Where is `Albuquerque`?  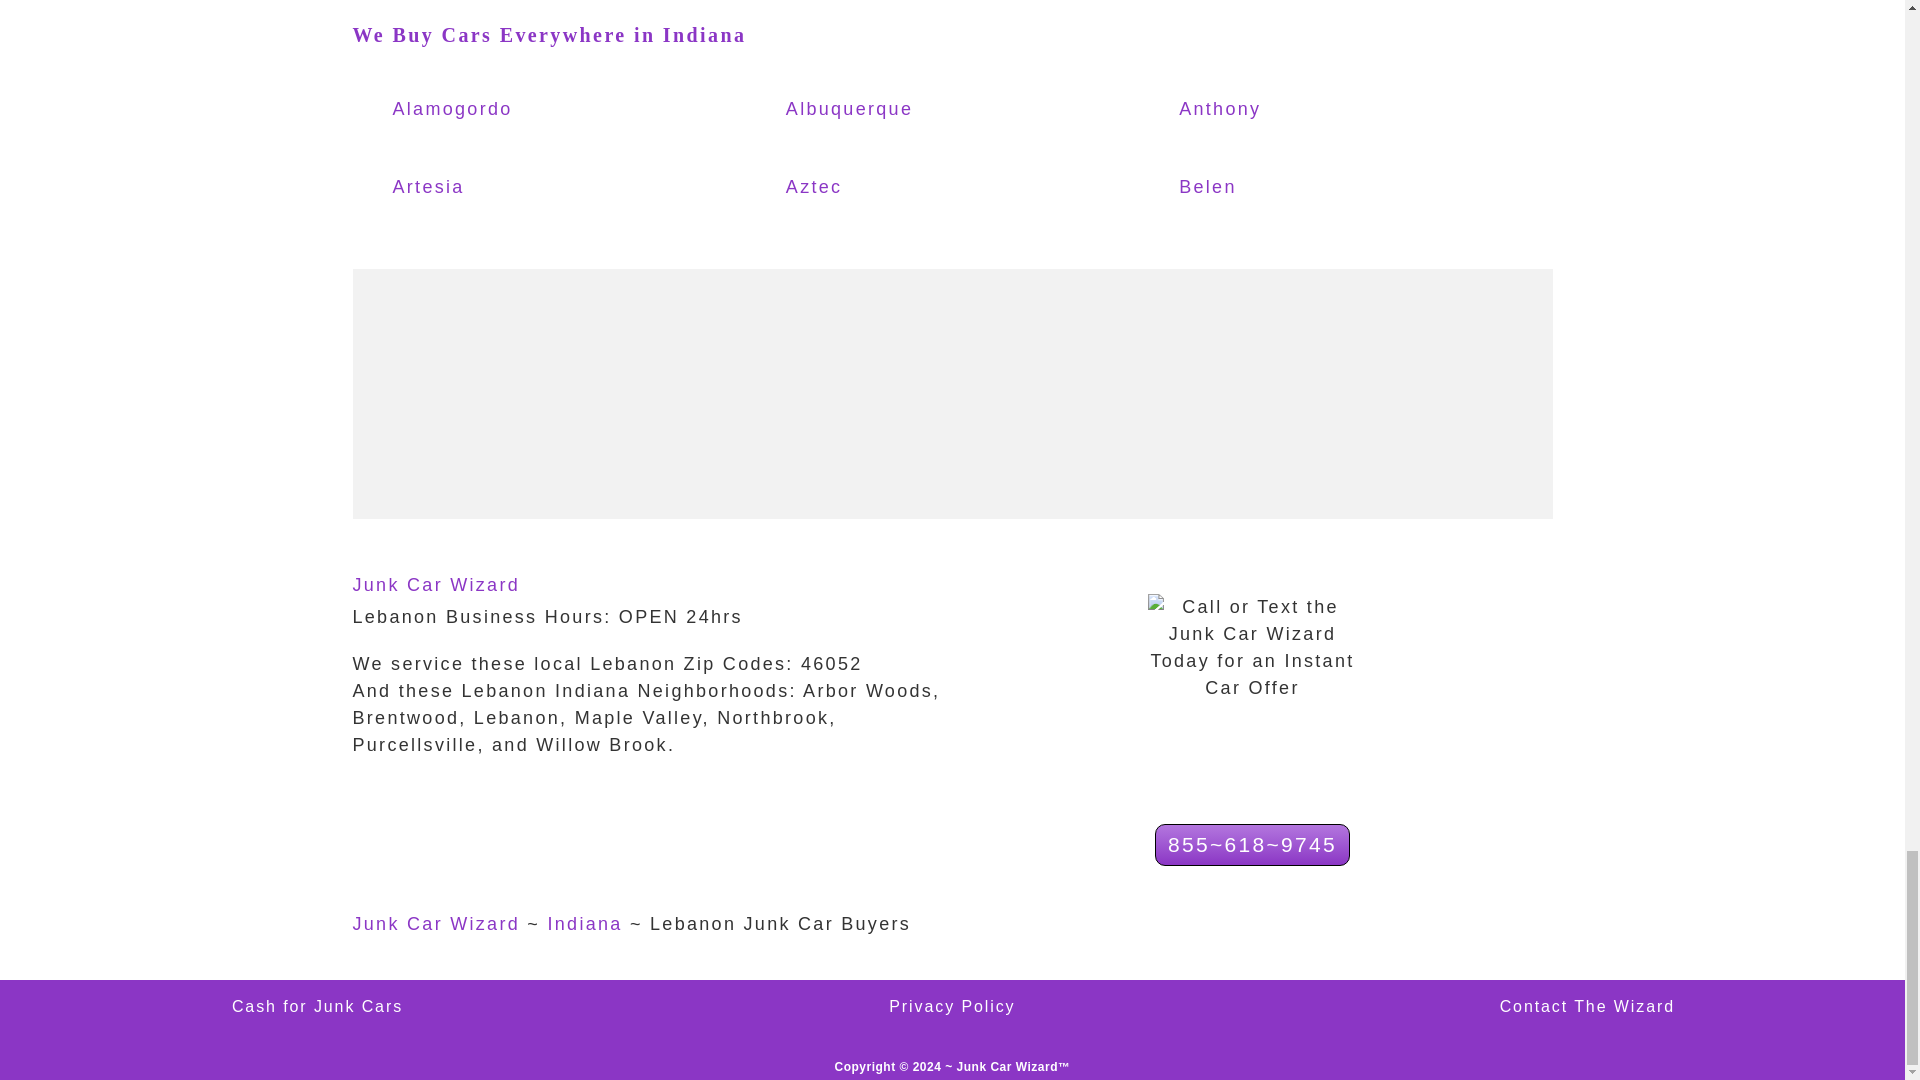
Albuquerque is located at coordinates (874, 109).